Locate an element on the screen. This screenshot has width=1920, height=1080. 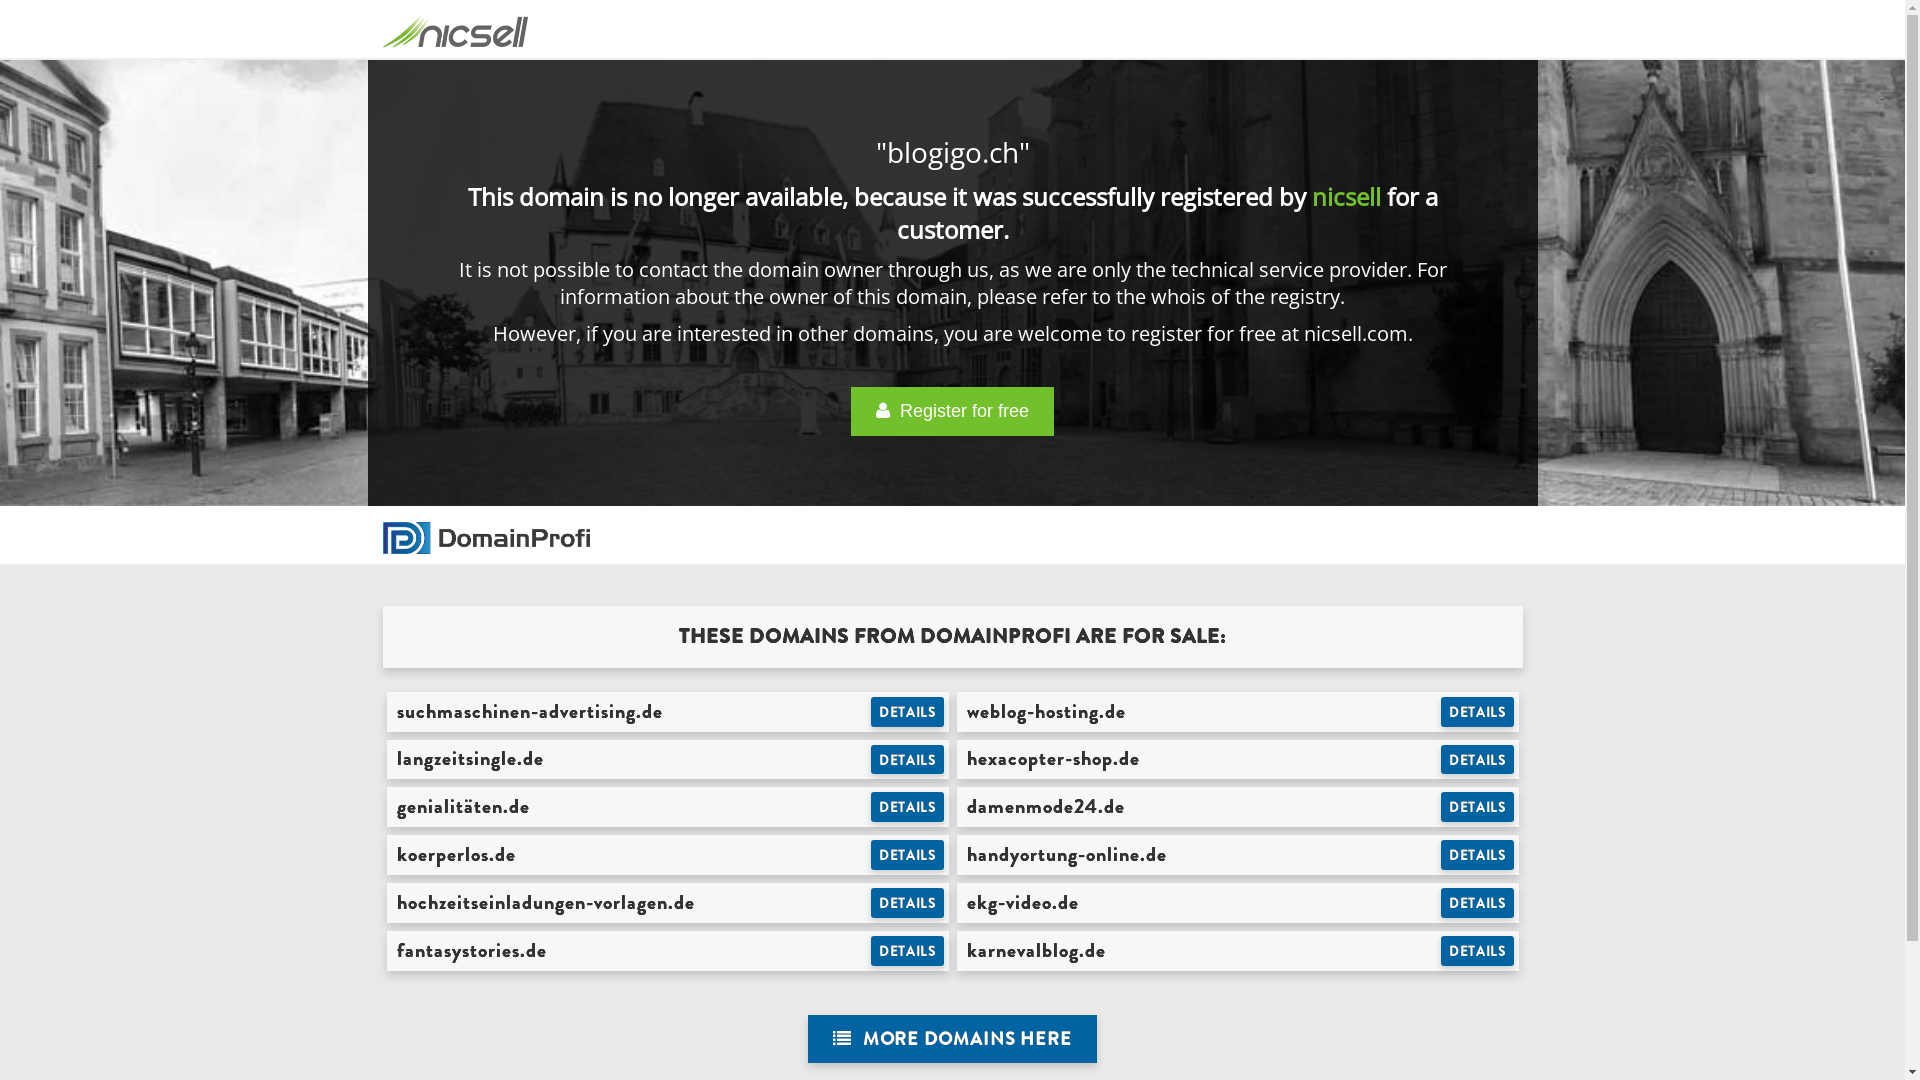
  Register for free is located at coordinates (952, 412).